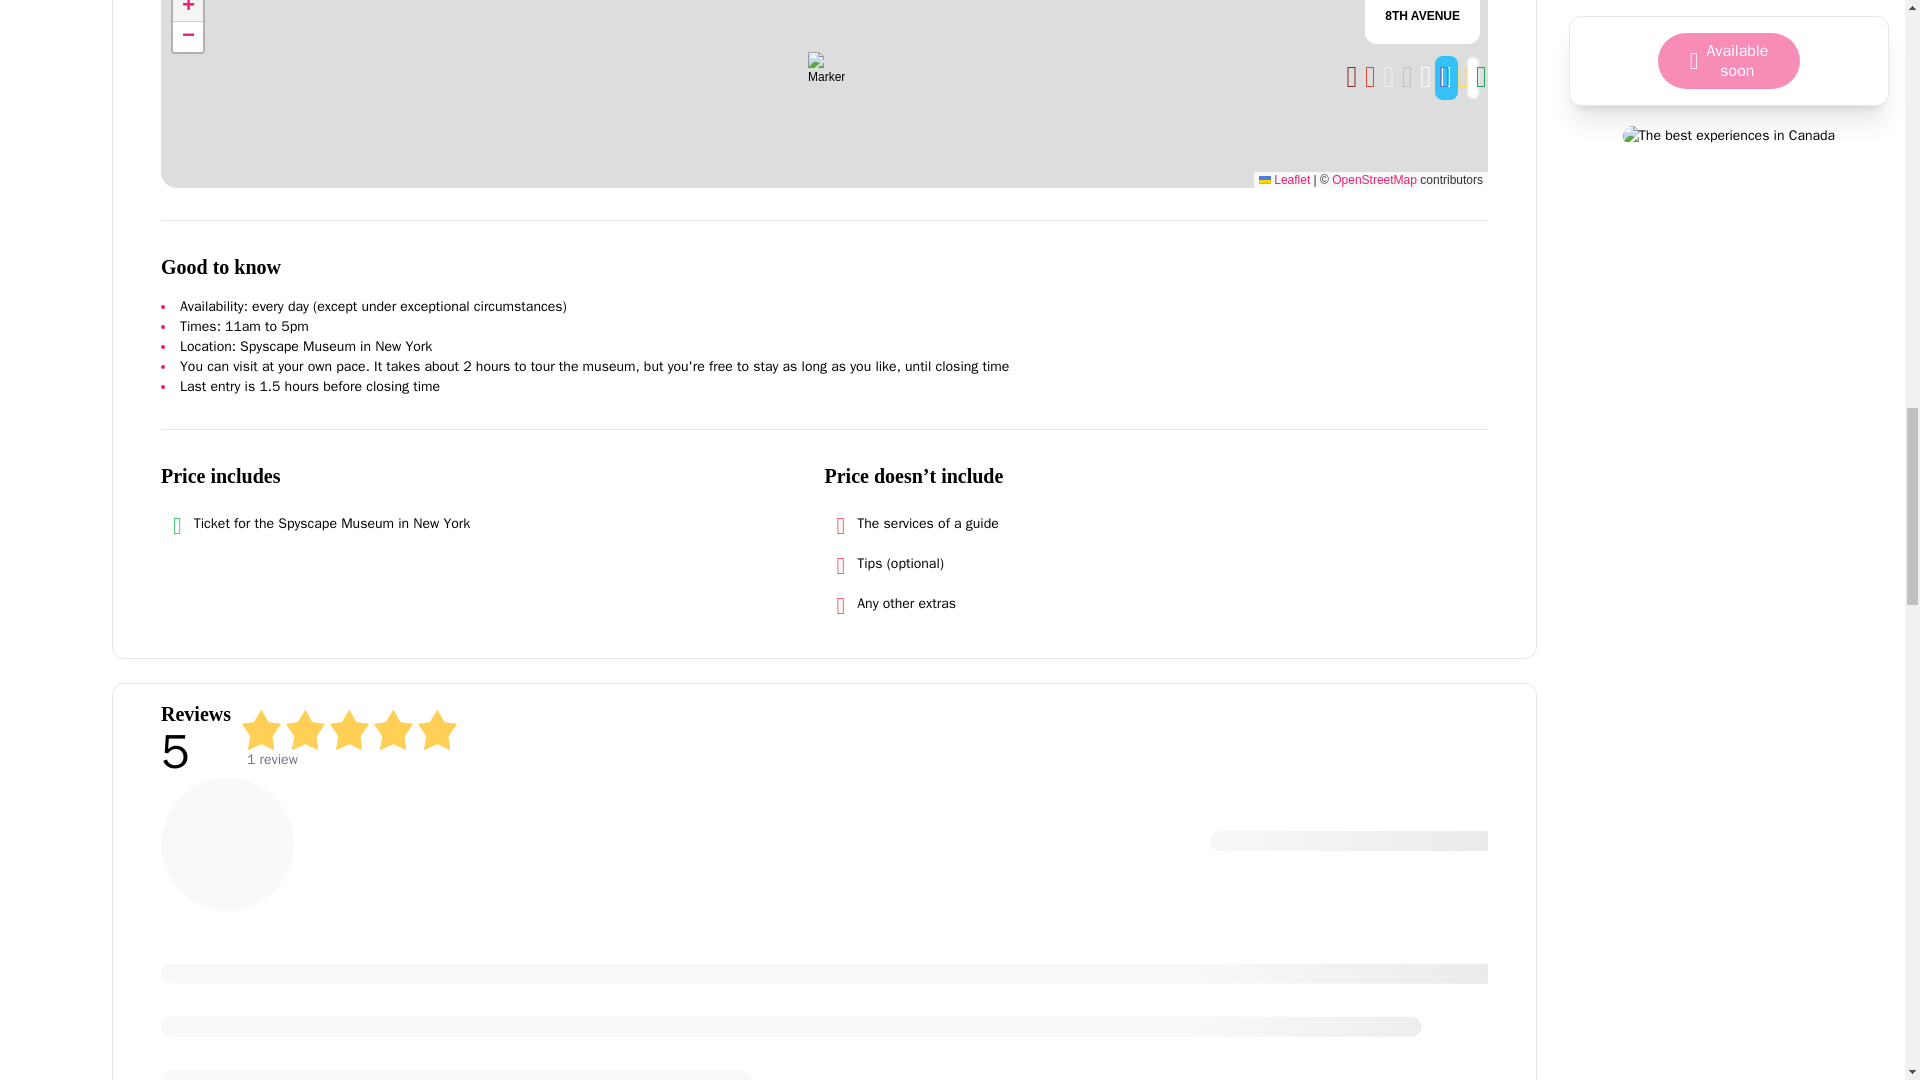 The image size is (1920, 1080). Describe the element at coordinates (188, 36) in the screenshot. I see `Zoom out` at that location.